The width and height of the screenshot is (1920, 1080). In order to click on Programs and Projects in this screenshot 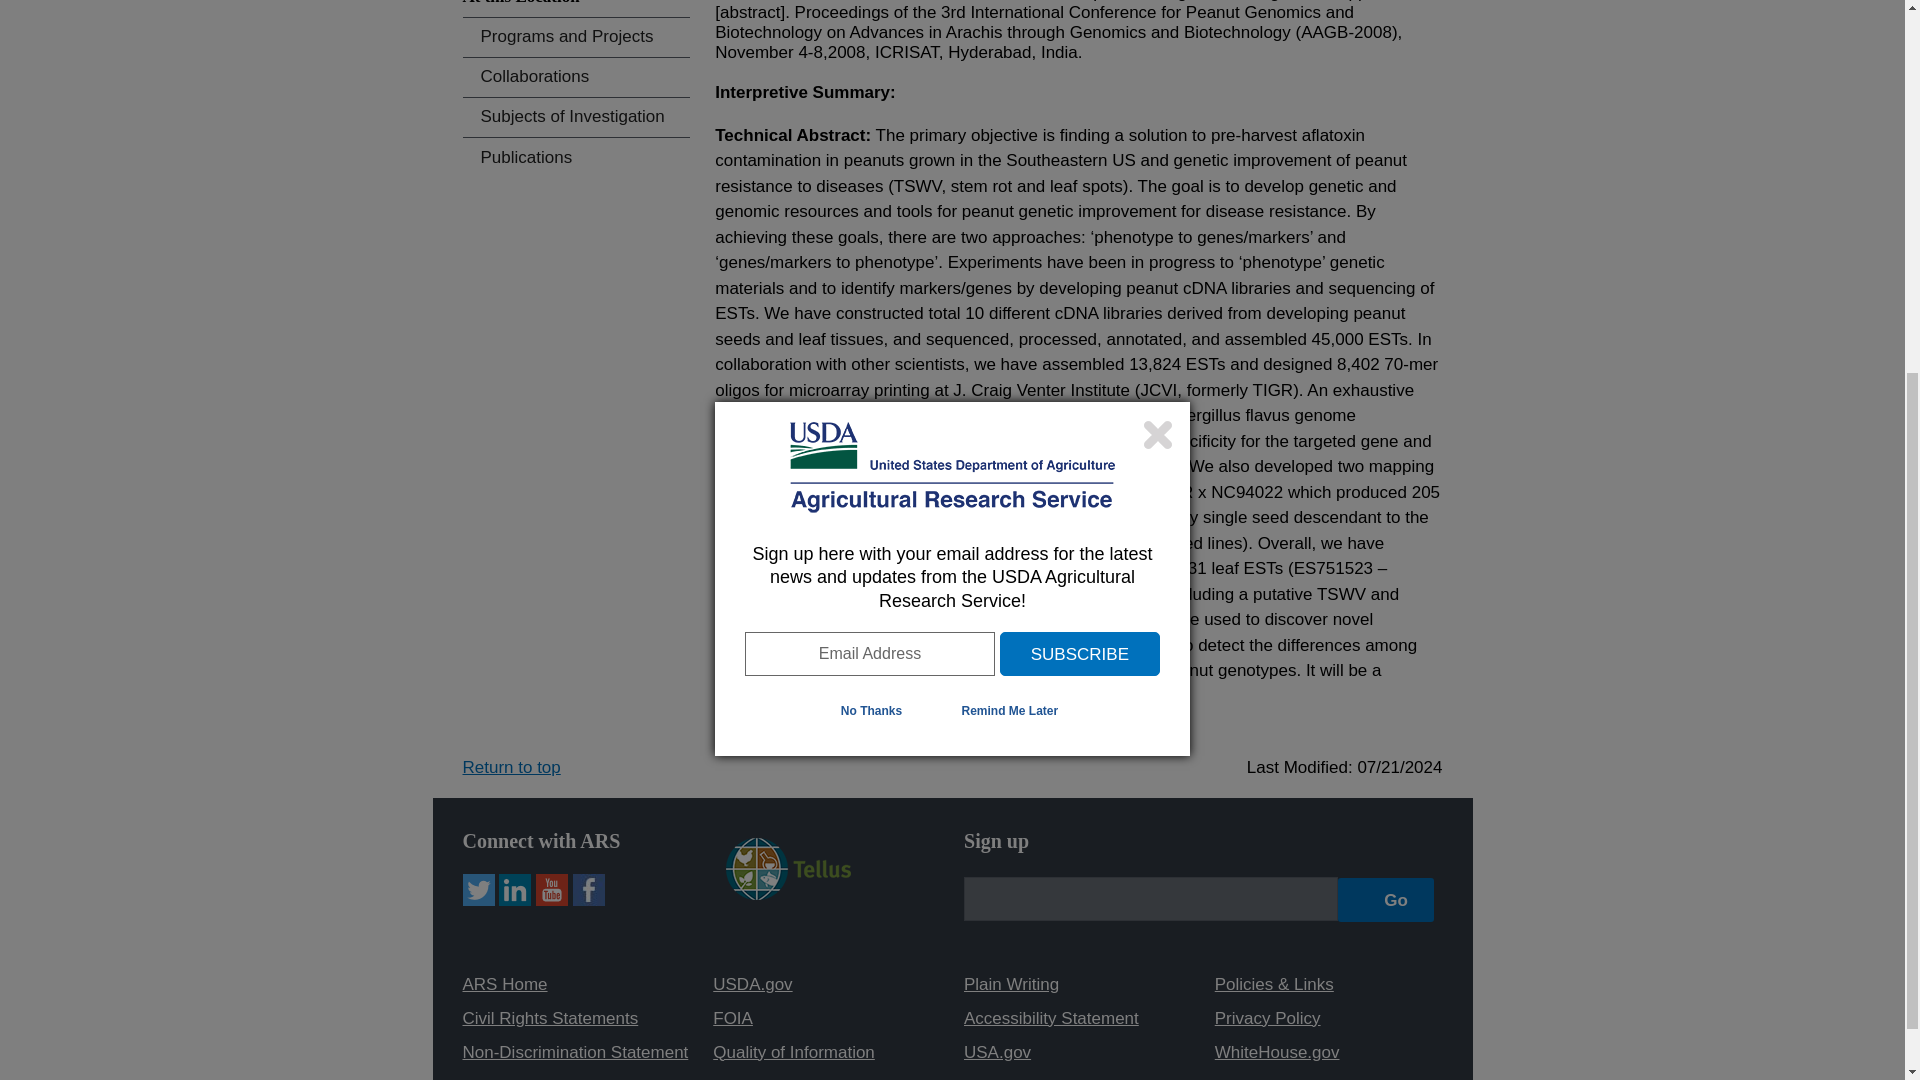, I will do `click(576, 38)`.